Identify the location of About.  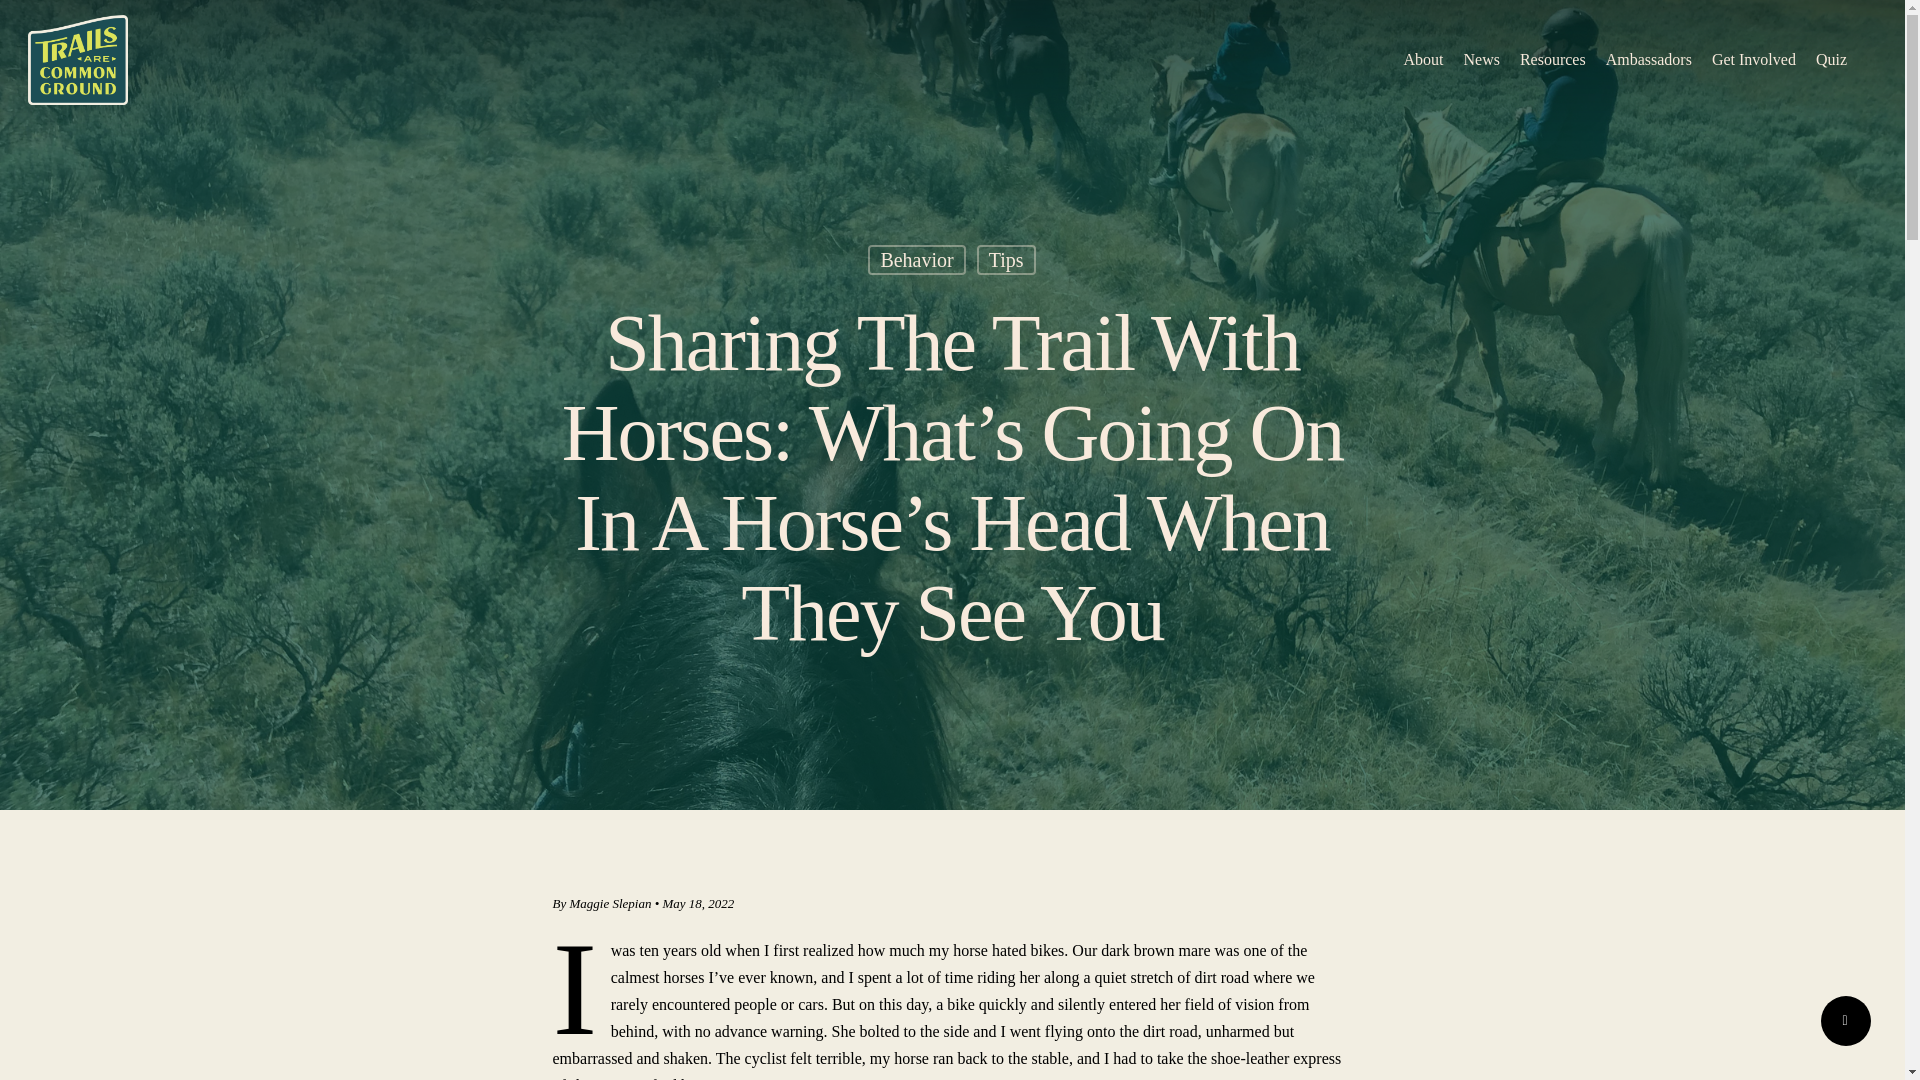
(1423, 60).